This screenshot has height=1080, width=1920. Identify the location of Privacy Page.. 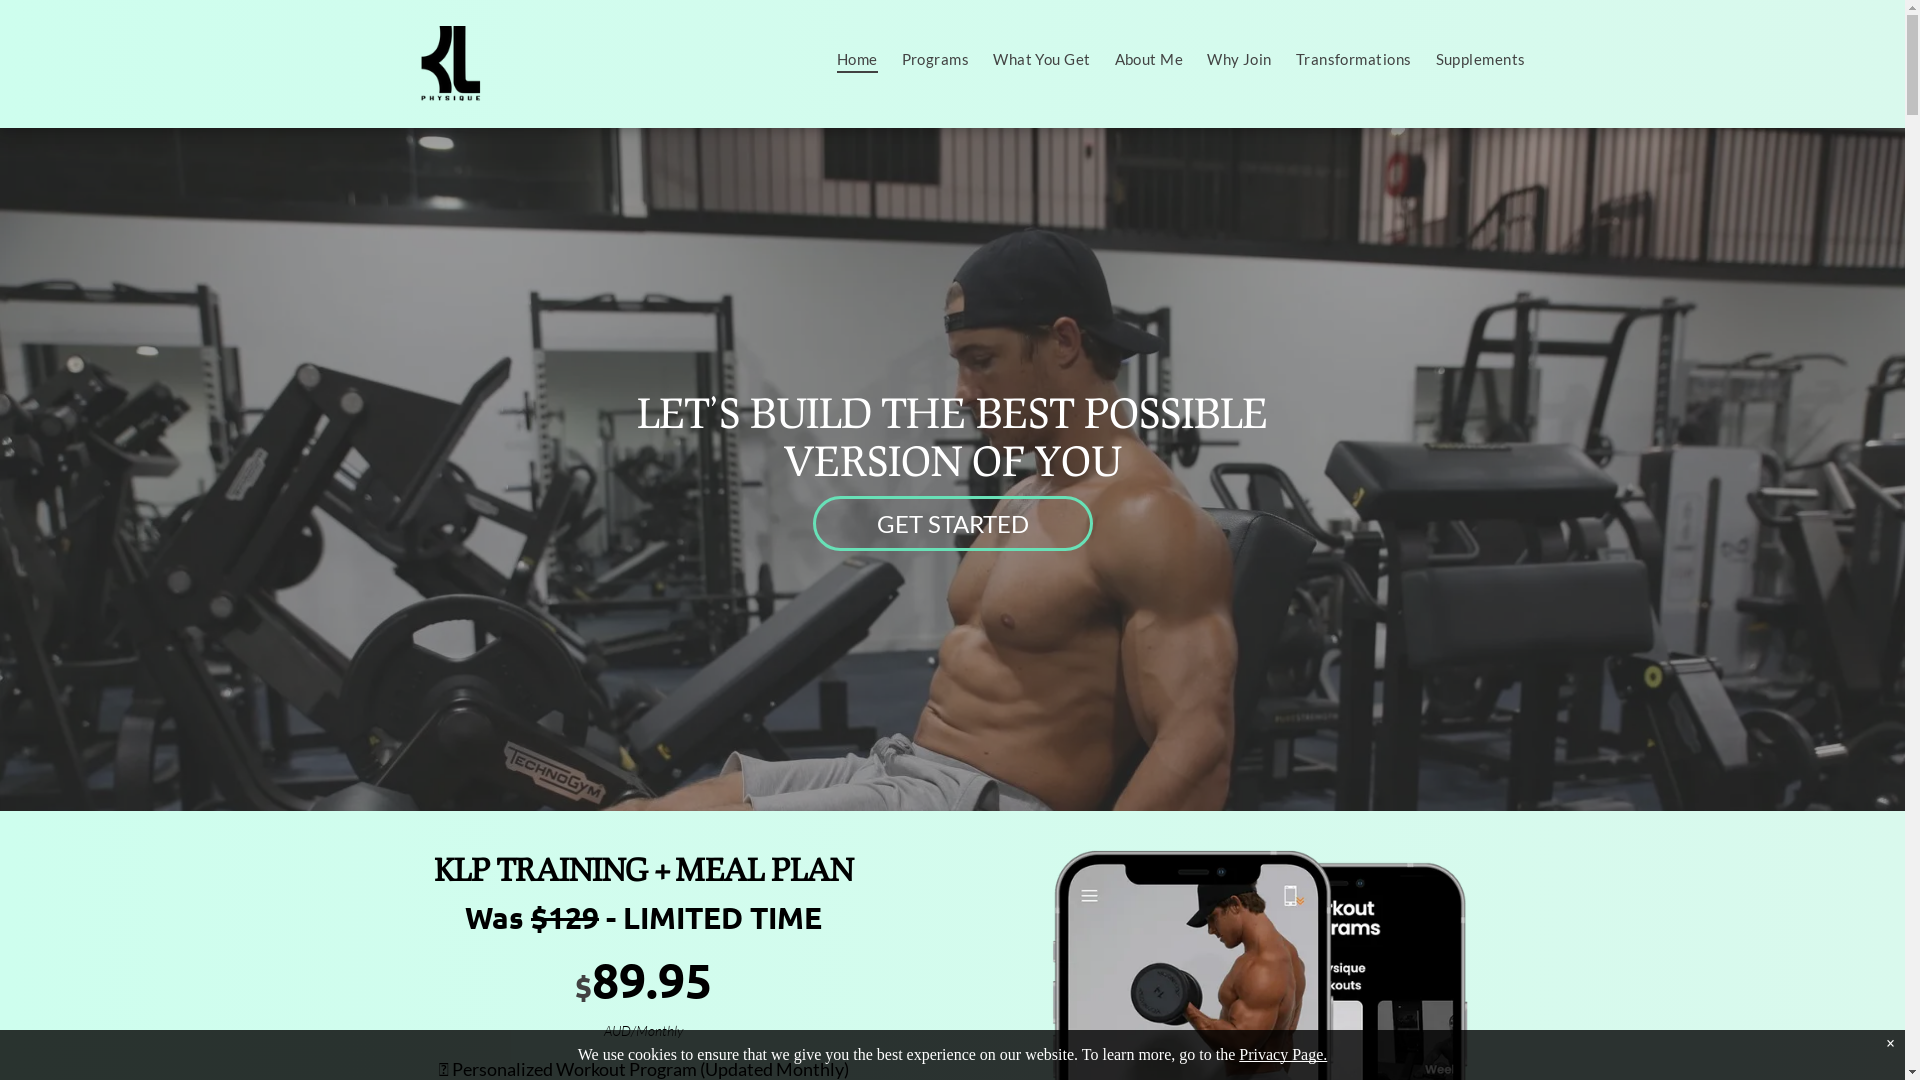
(1283, 1054).